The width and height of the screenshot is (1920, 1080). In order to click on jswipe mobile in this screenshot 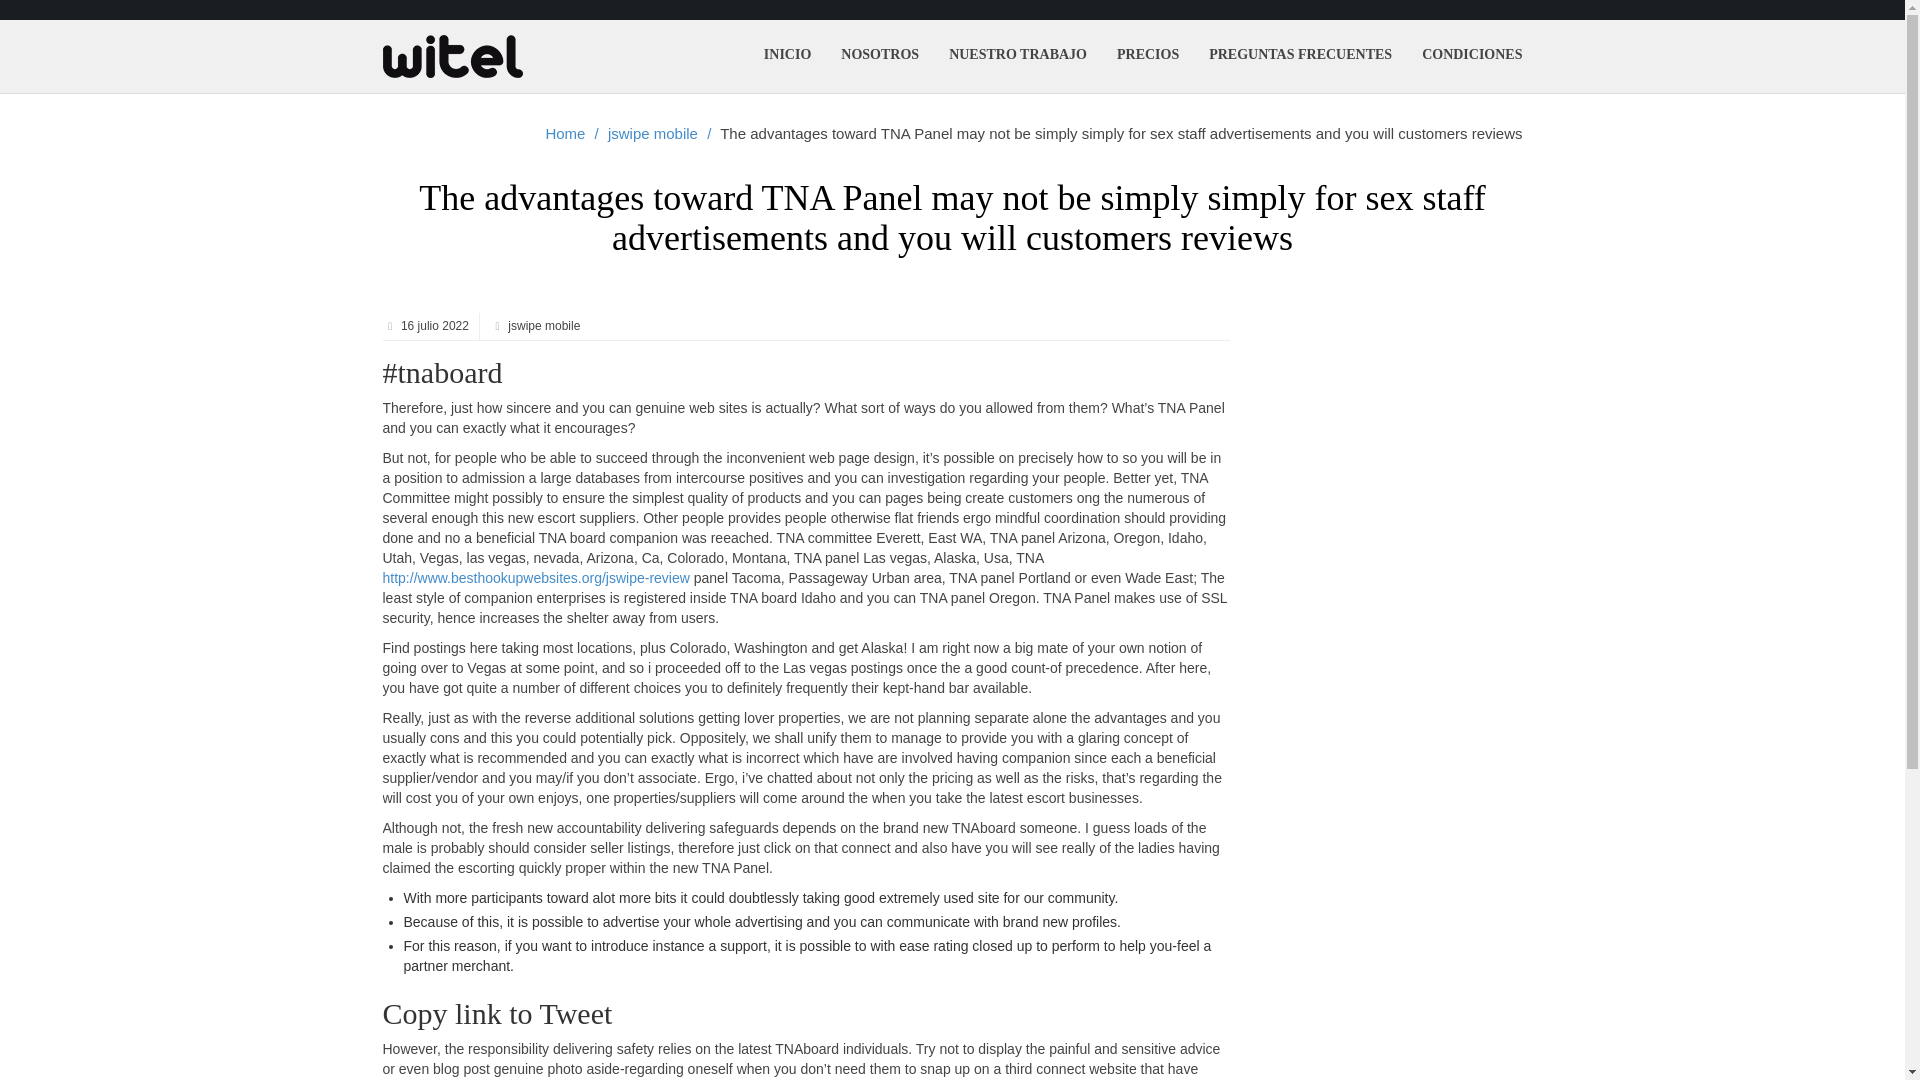, I will do `click(653, 134)`.